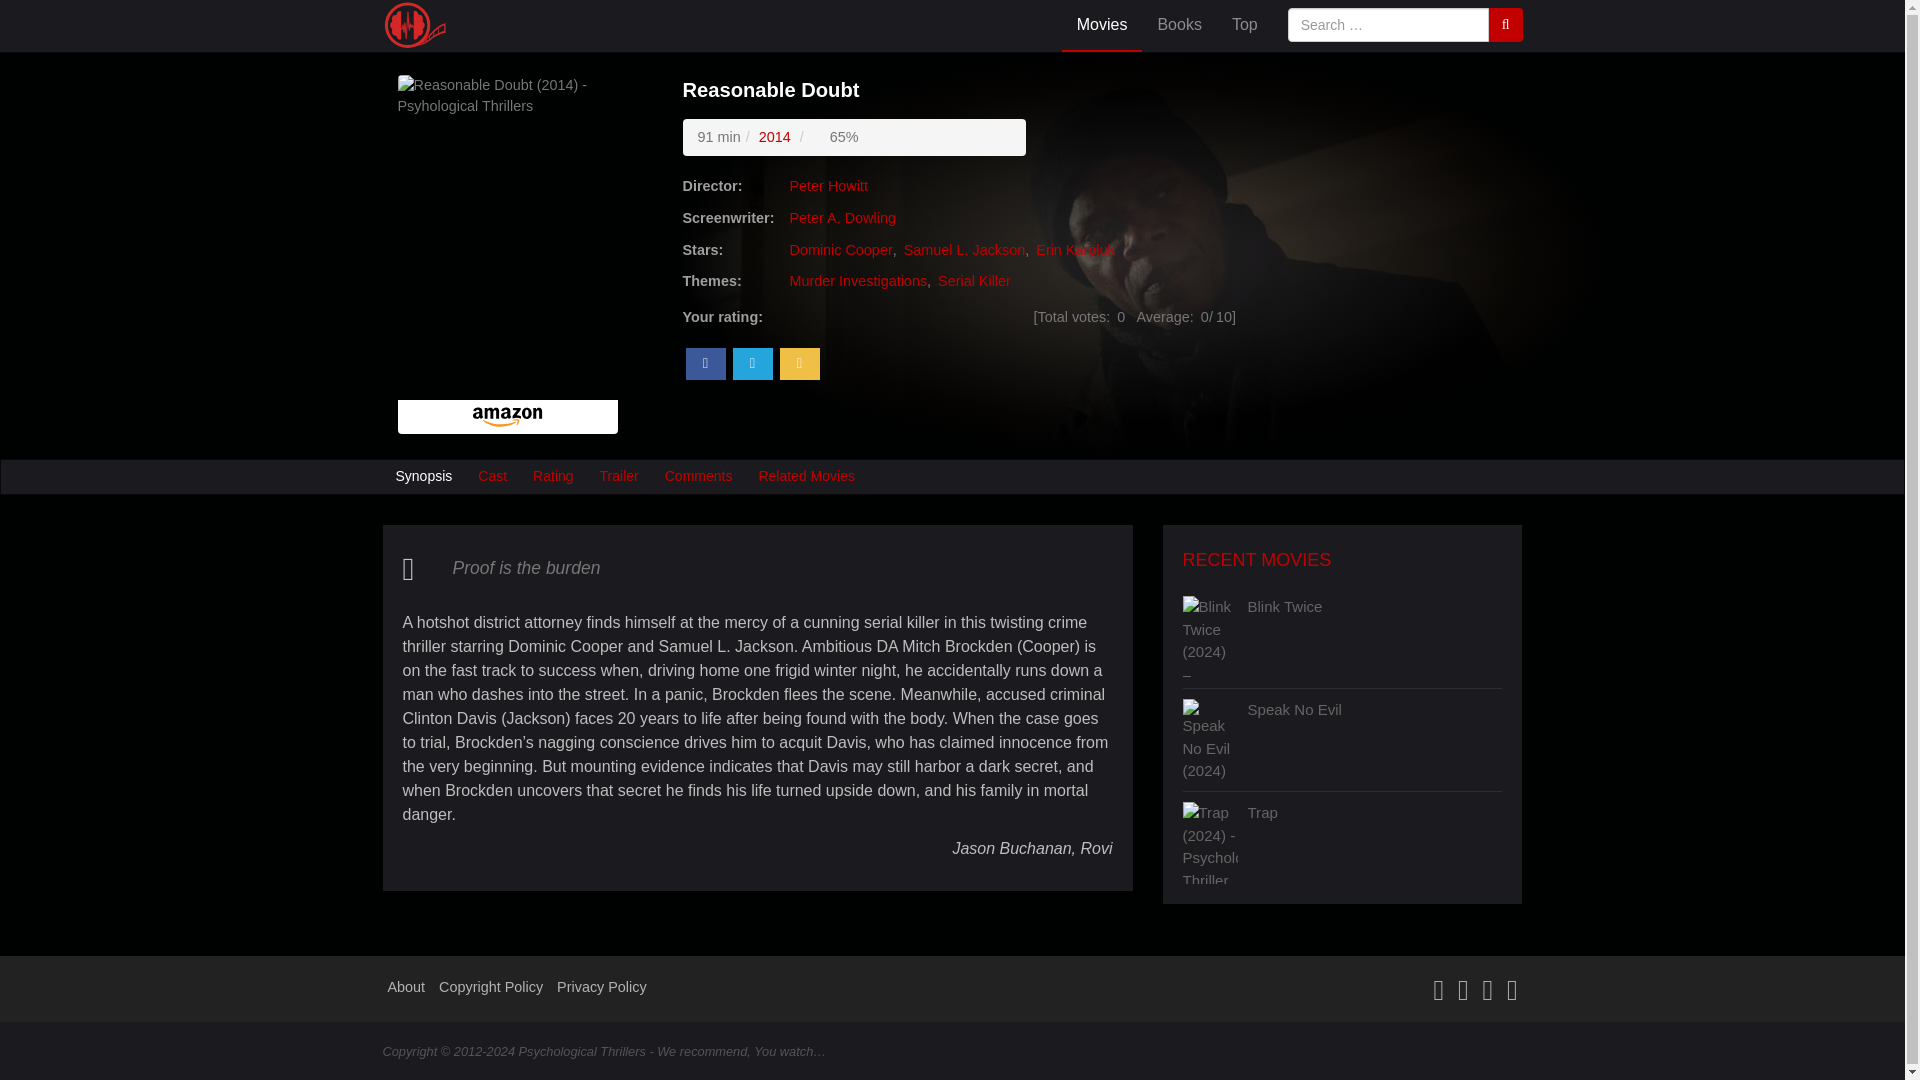  What do you see at coordinates (840, 217) in the screenshot?
I see `Peter A. Dowling` at bounding box center [840, 217].